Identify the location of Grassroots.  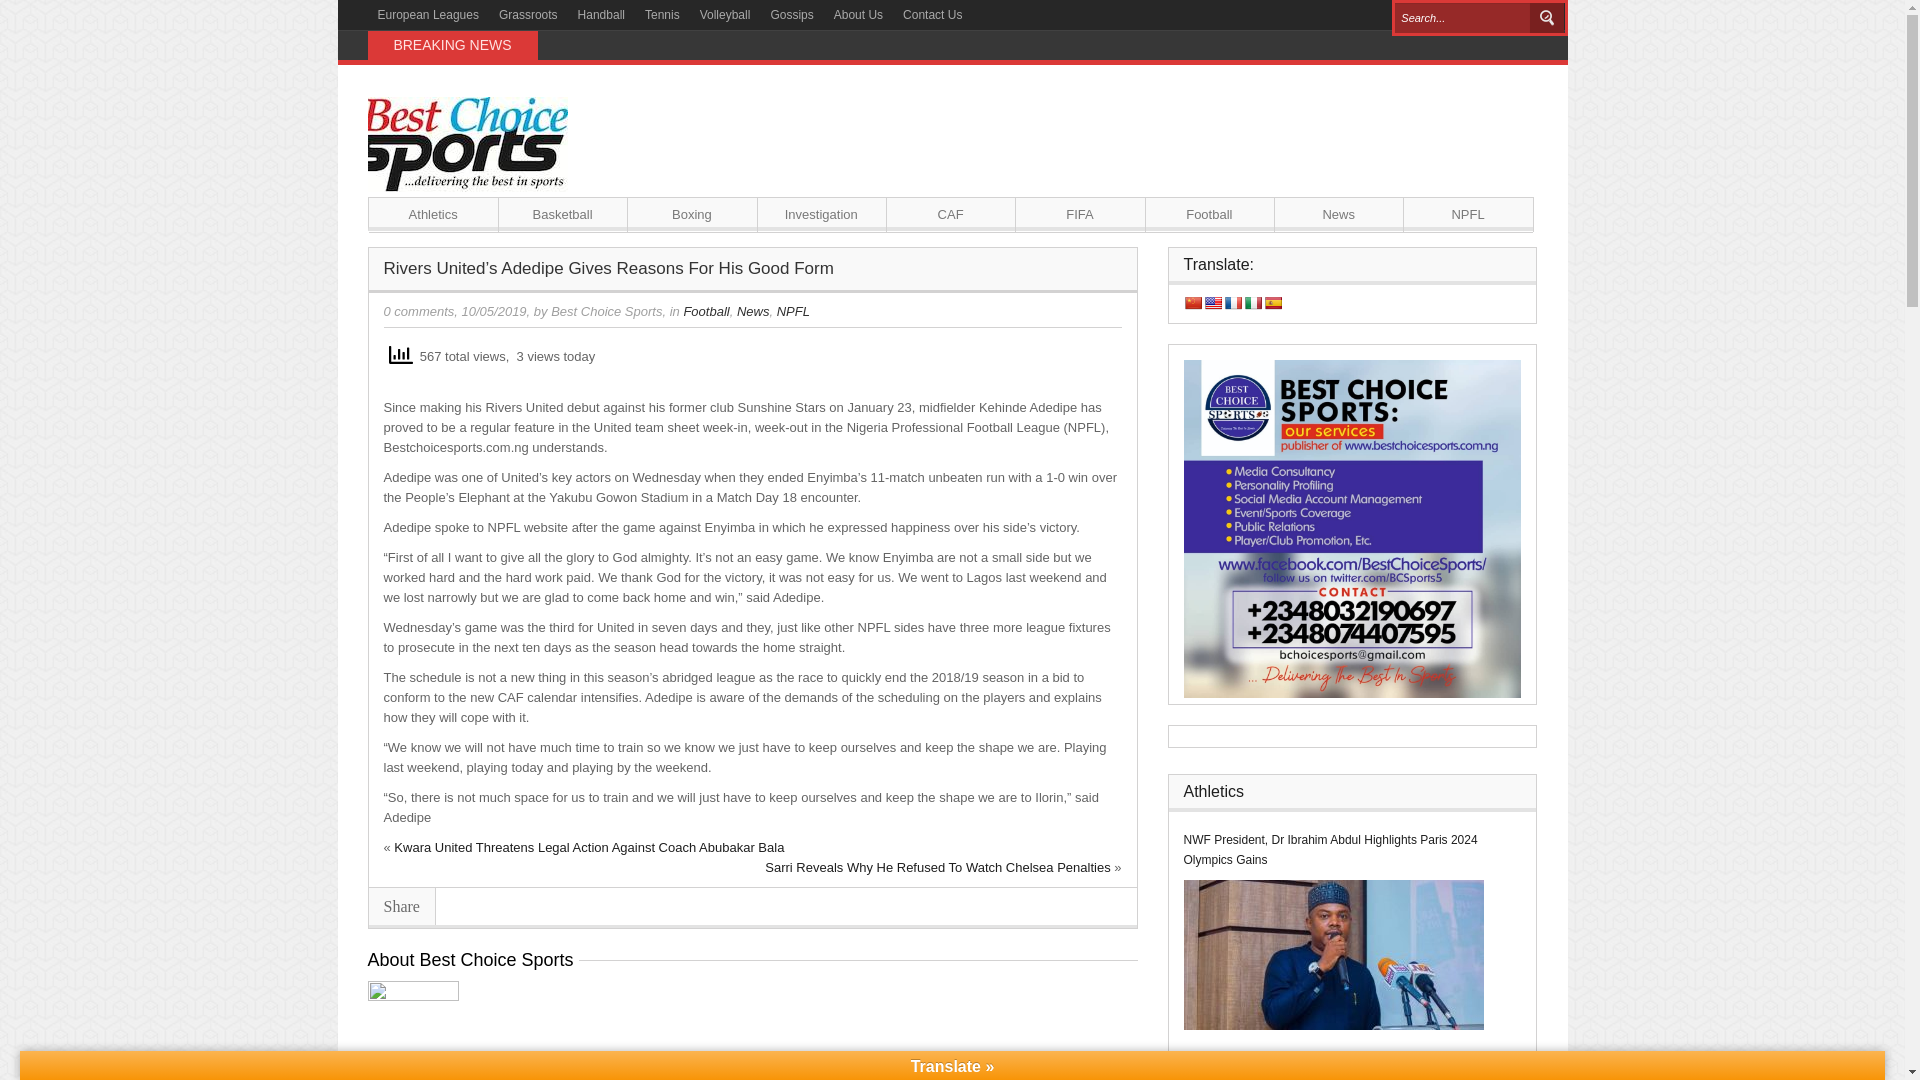
(528, 15).